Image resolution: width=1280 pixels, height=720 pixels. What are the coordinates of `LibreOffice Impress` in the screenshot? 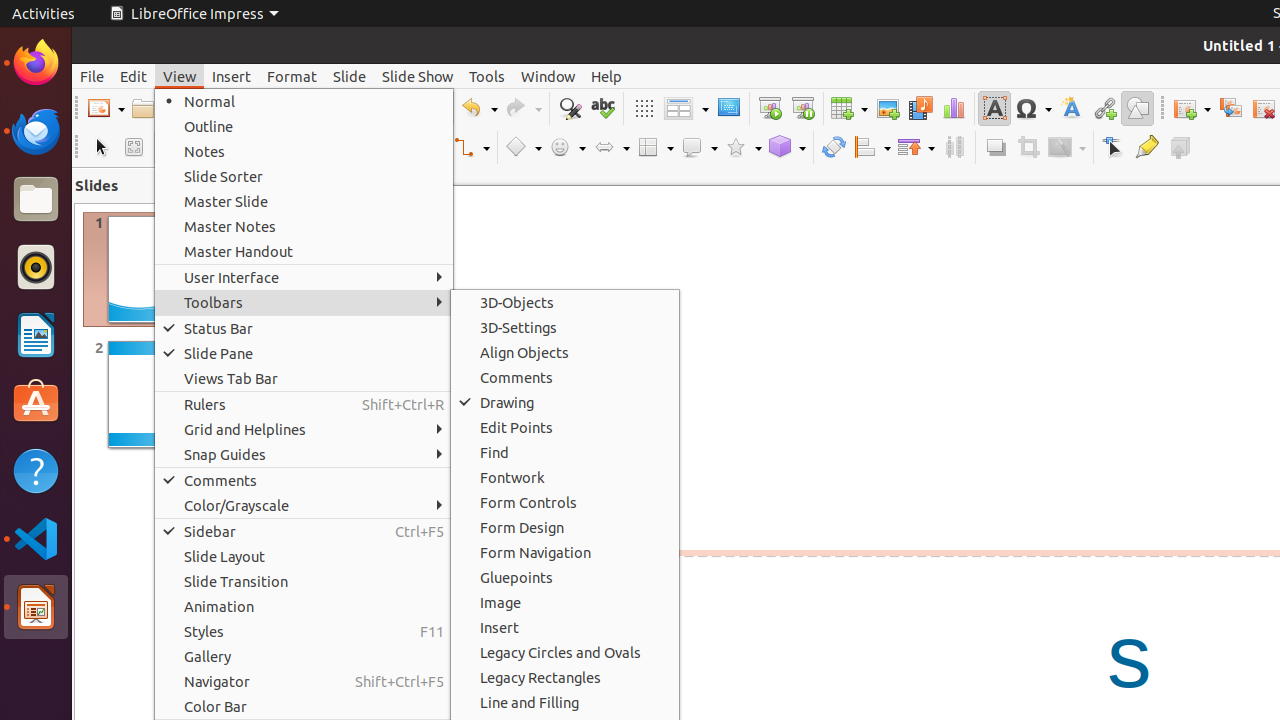 It's located at (36, 607).